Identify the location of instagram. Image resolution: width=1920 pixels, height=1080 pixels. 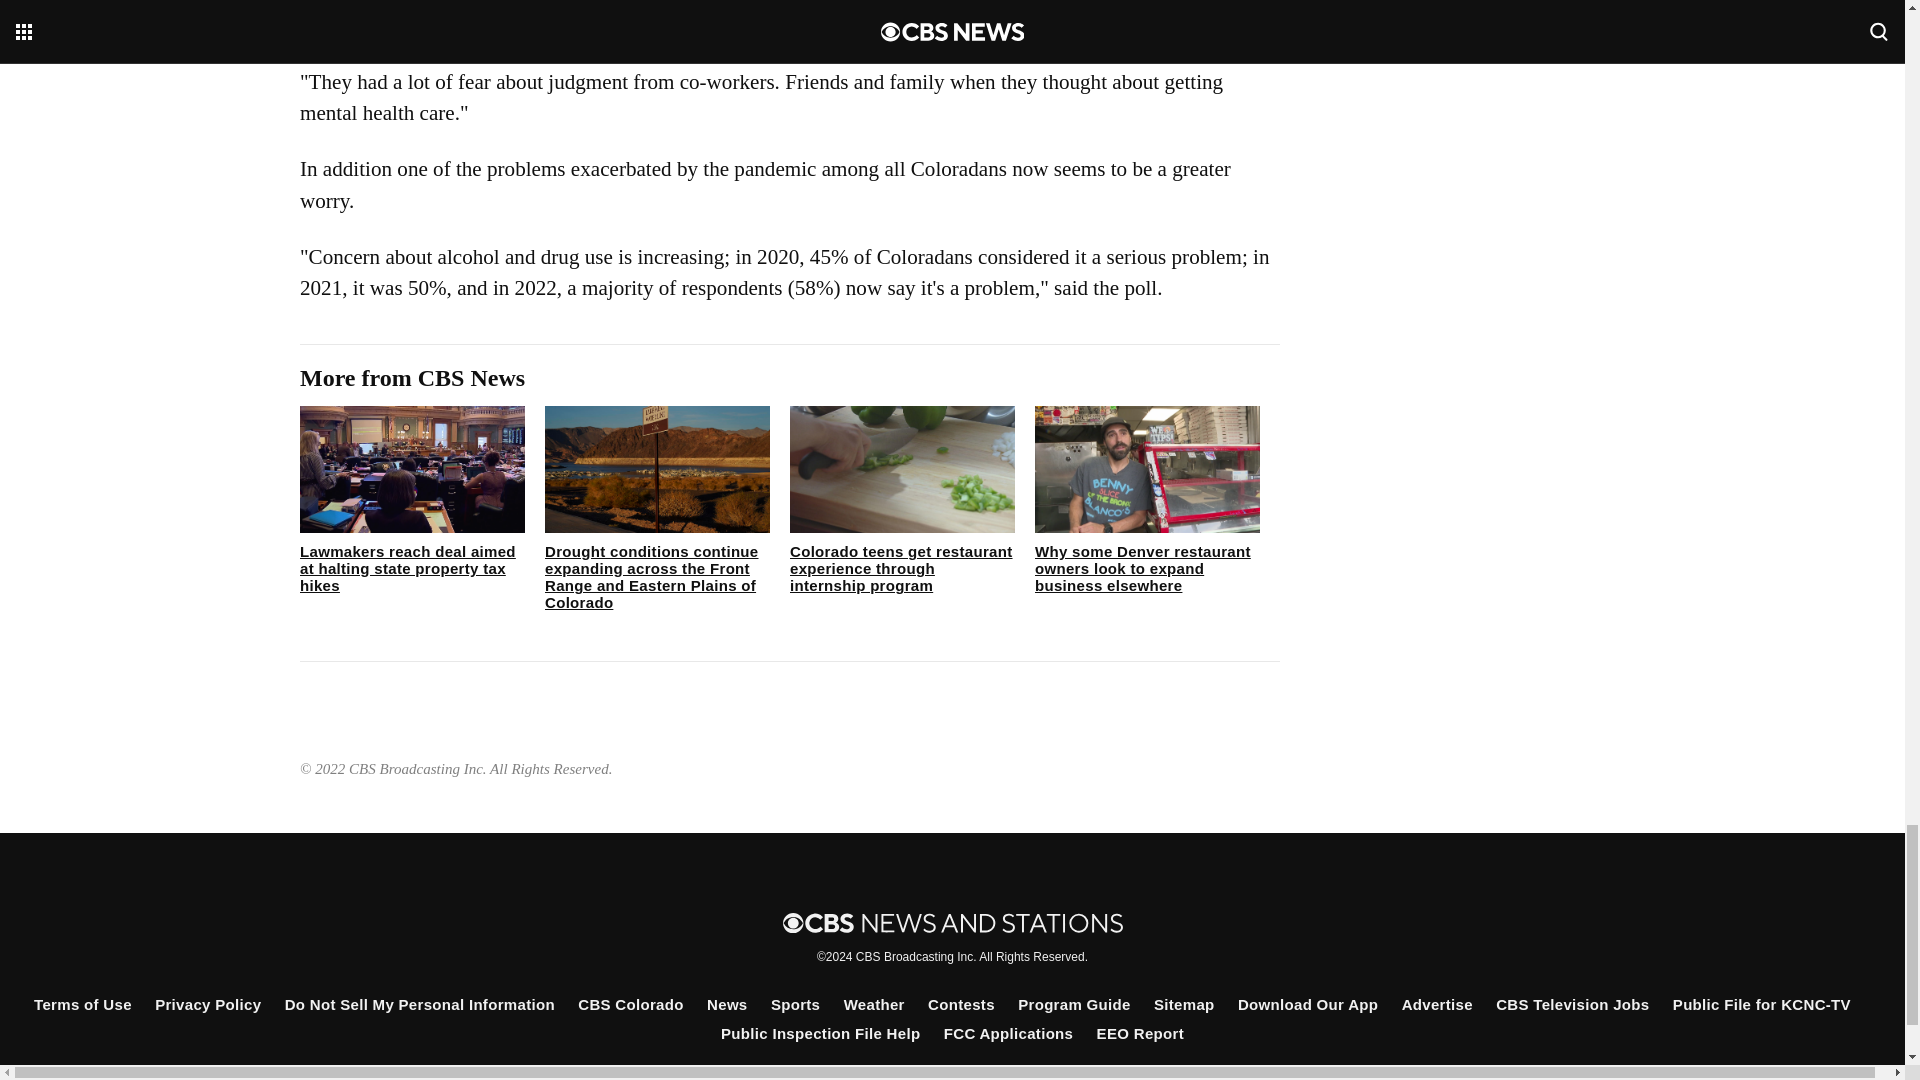
(984, 1076).